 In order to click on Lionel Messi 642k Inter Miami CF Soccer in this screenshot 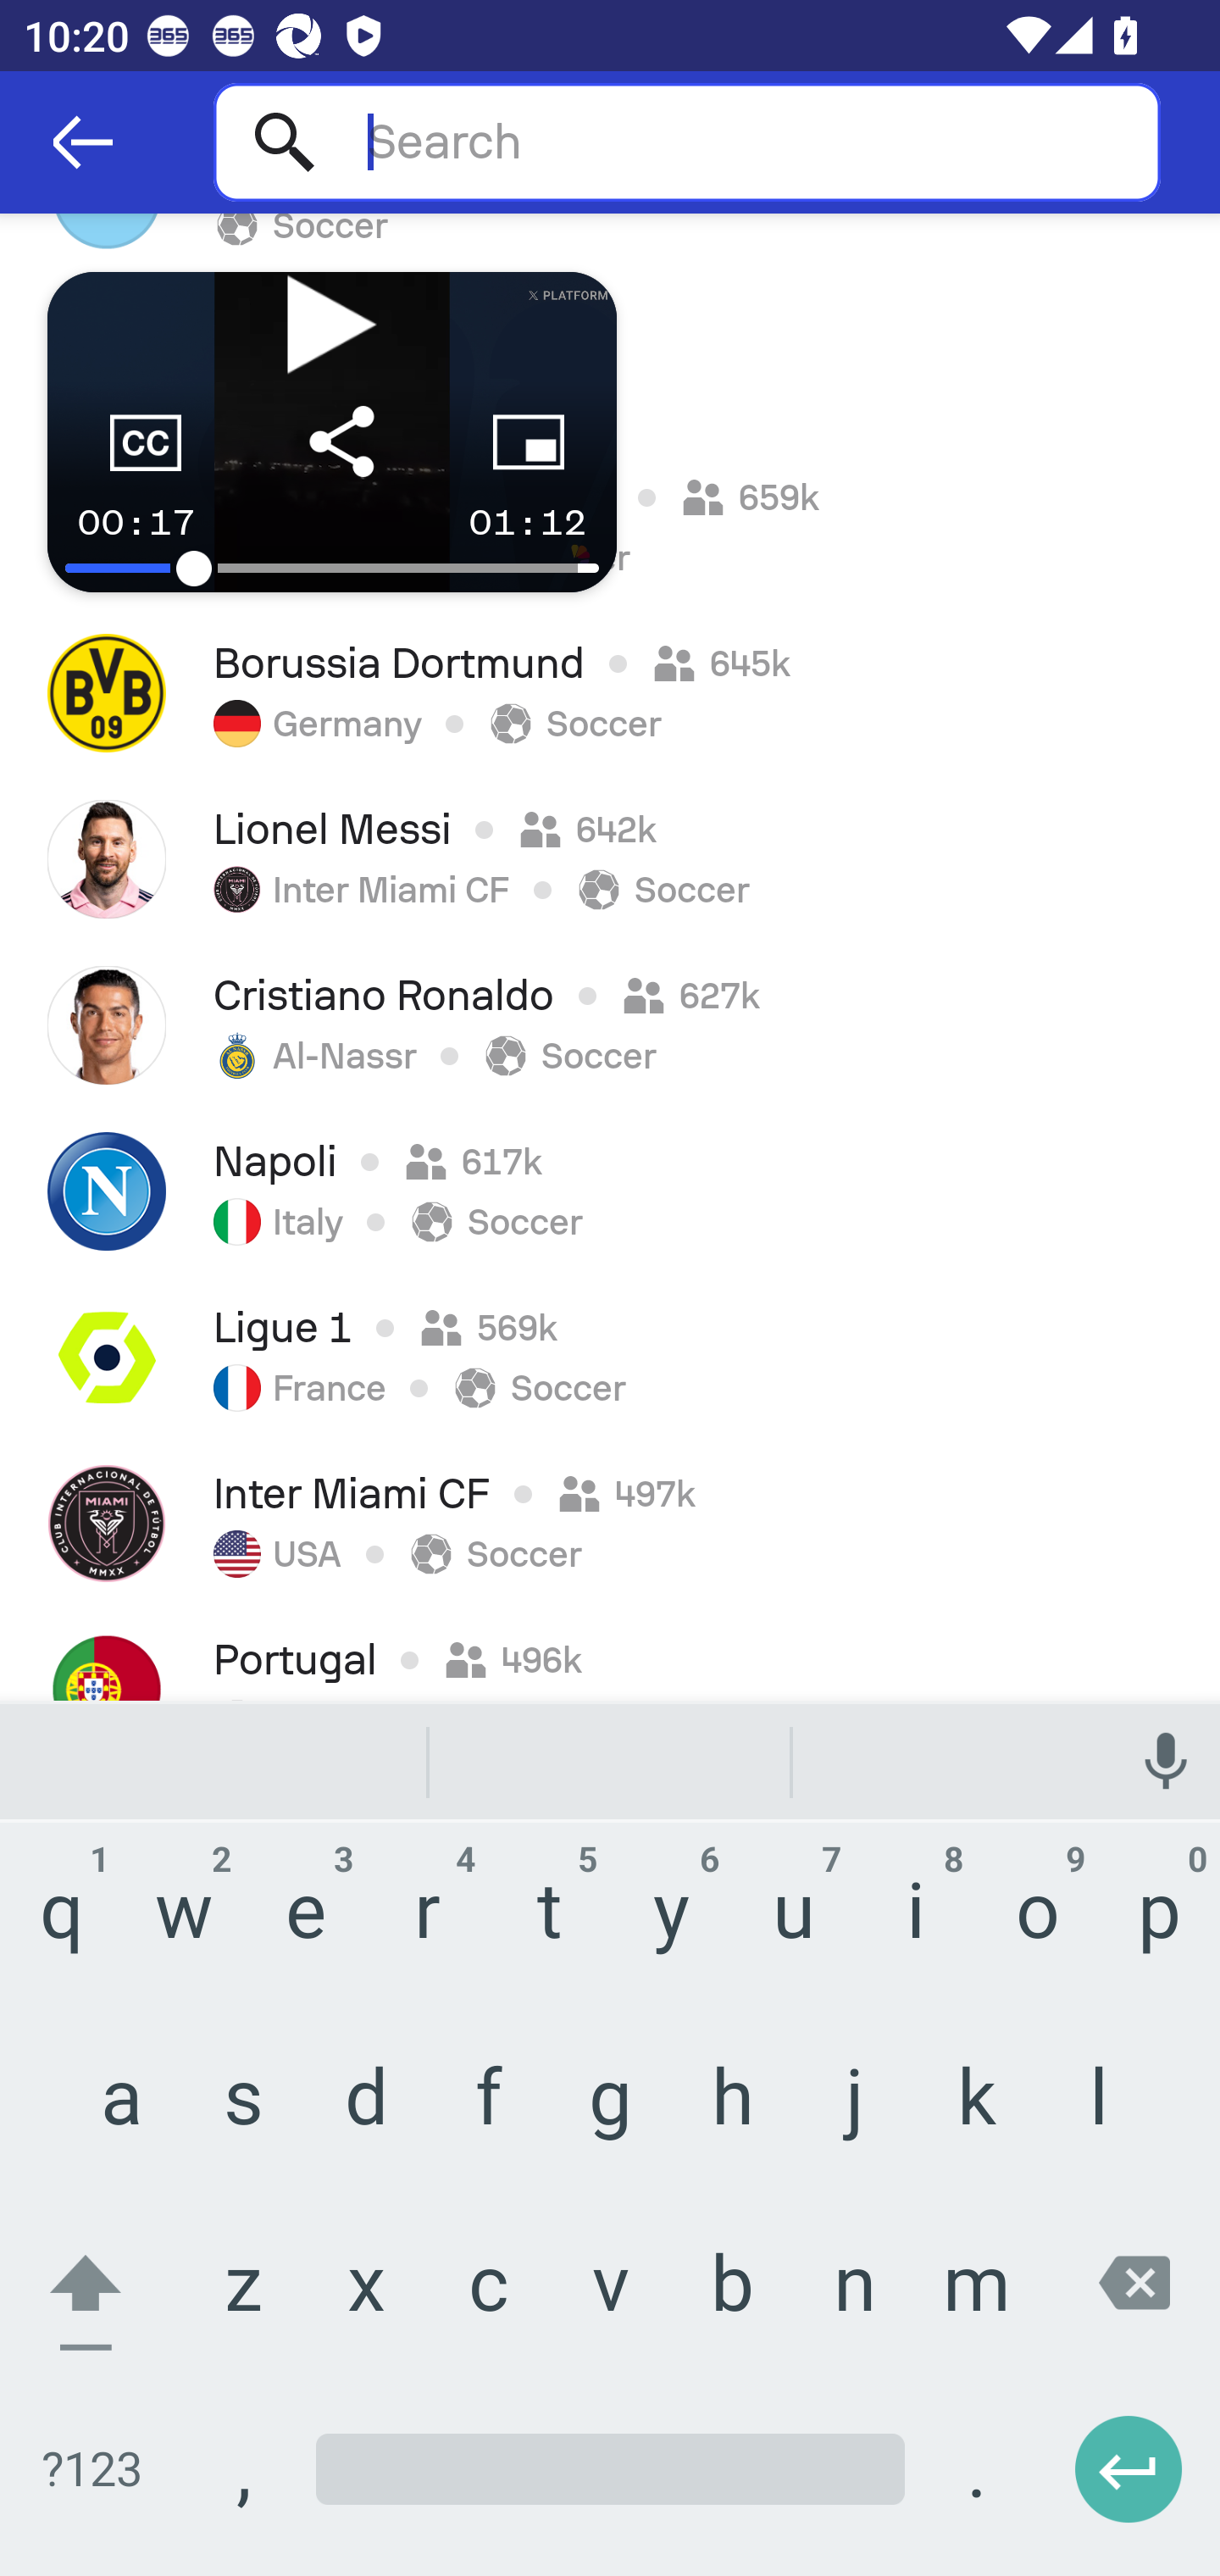, I will do `click(610, 859)`.